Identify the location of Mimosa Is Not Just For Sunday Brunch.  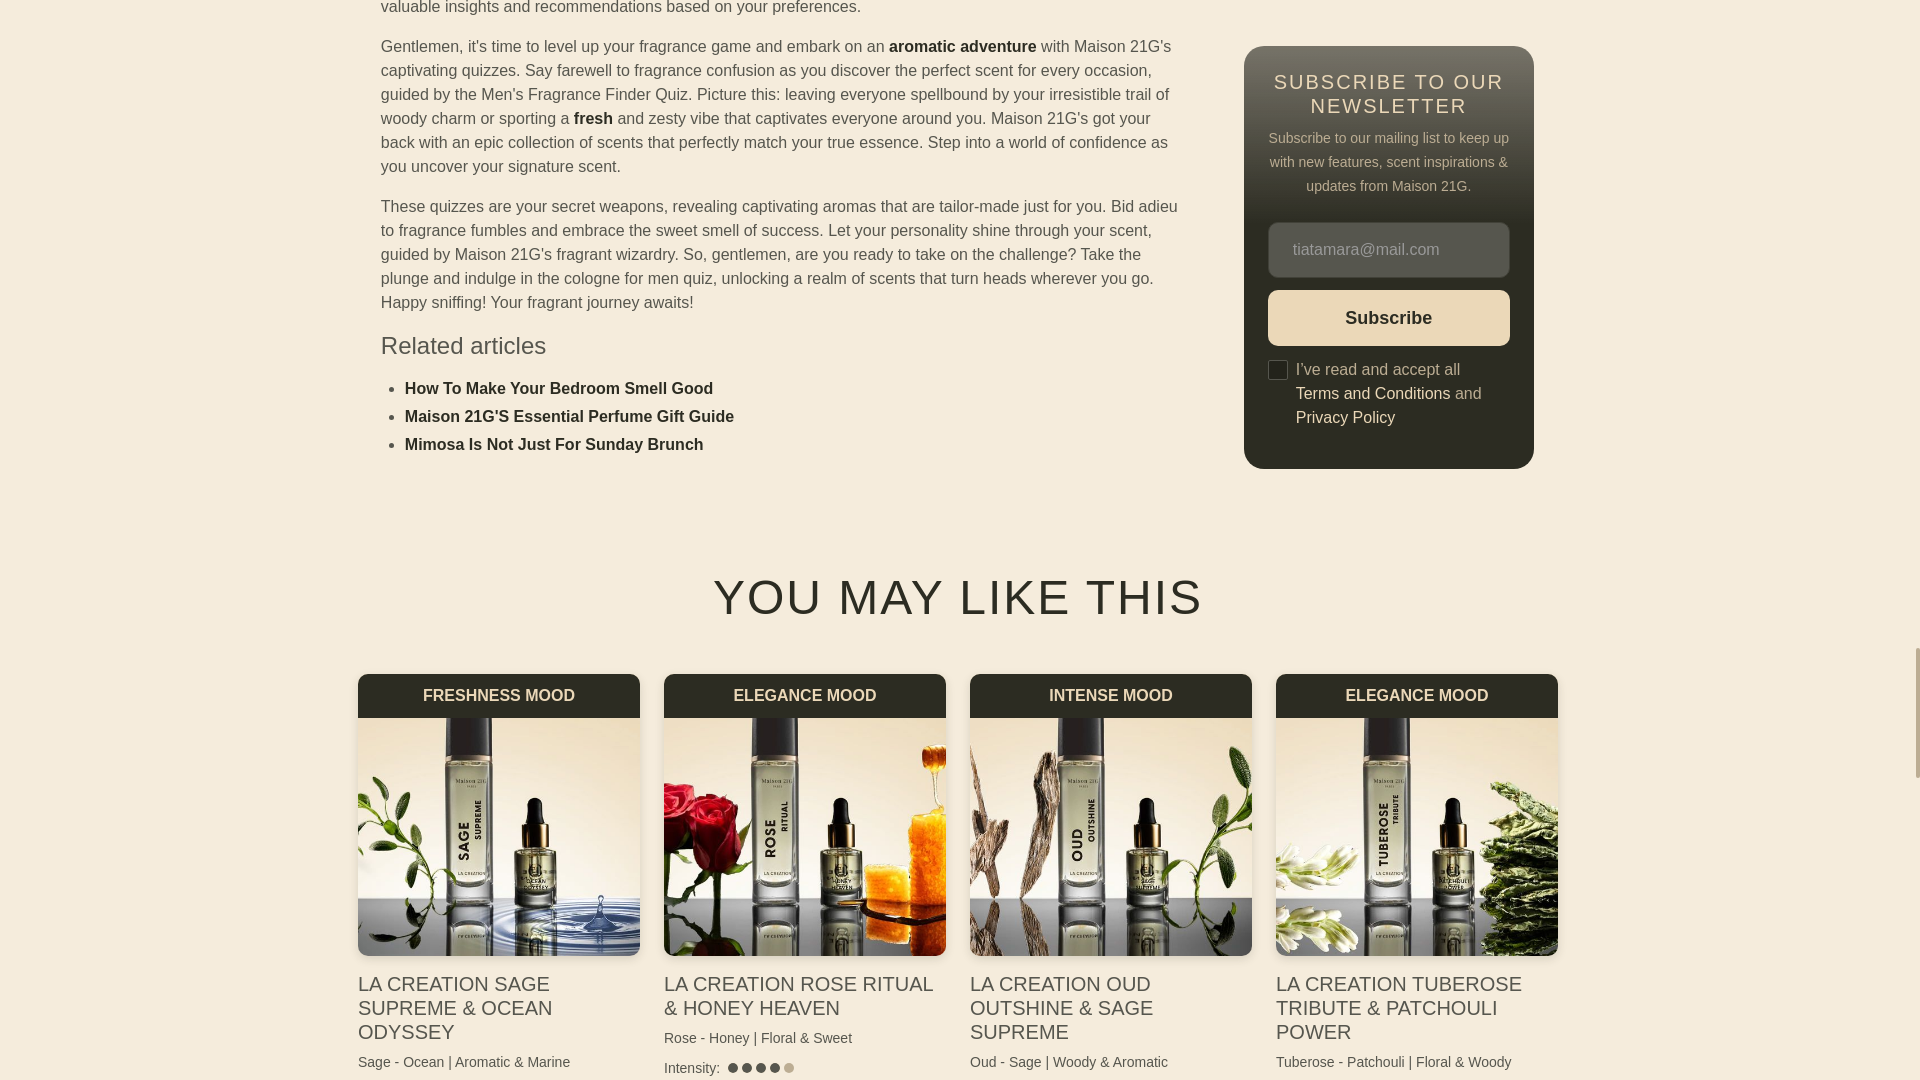
(554, 444).